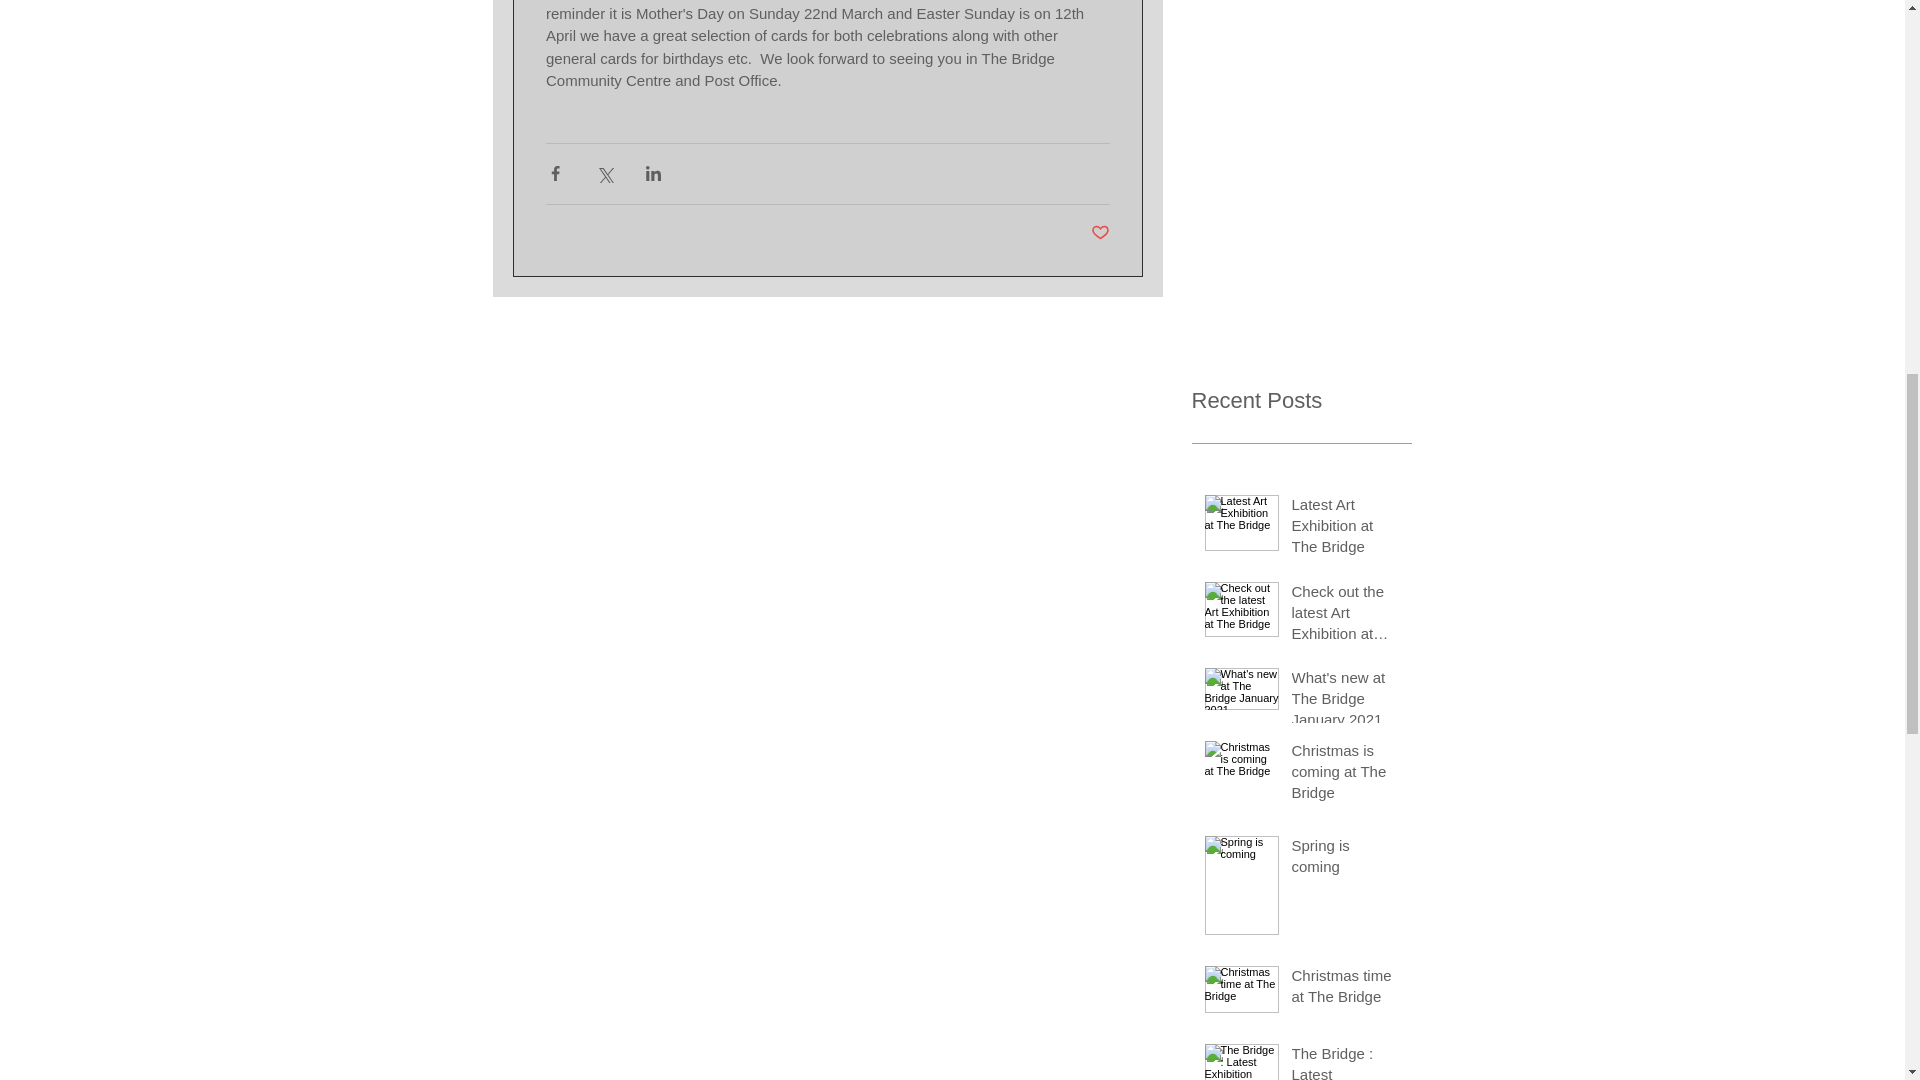  Describe the element at coordinates (1346, 775) in the screenshot. I see `Christmas is coming at The Bridge` at that location.